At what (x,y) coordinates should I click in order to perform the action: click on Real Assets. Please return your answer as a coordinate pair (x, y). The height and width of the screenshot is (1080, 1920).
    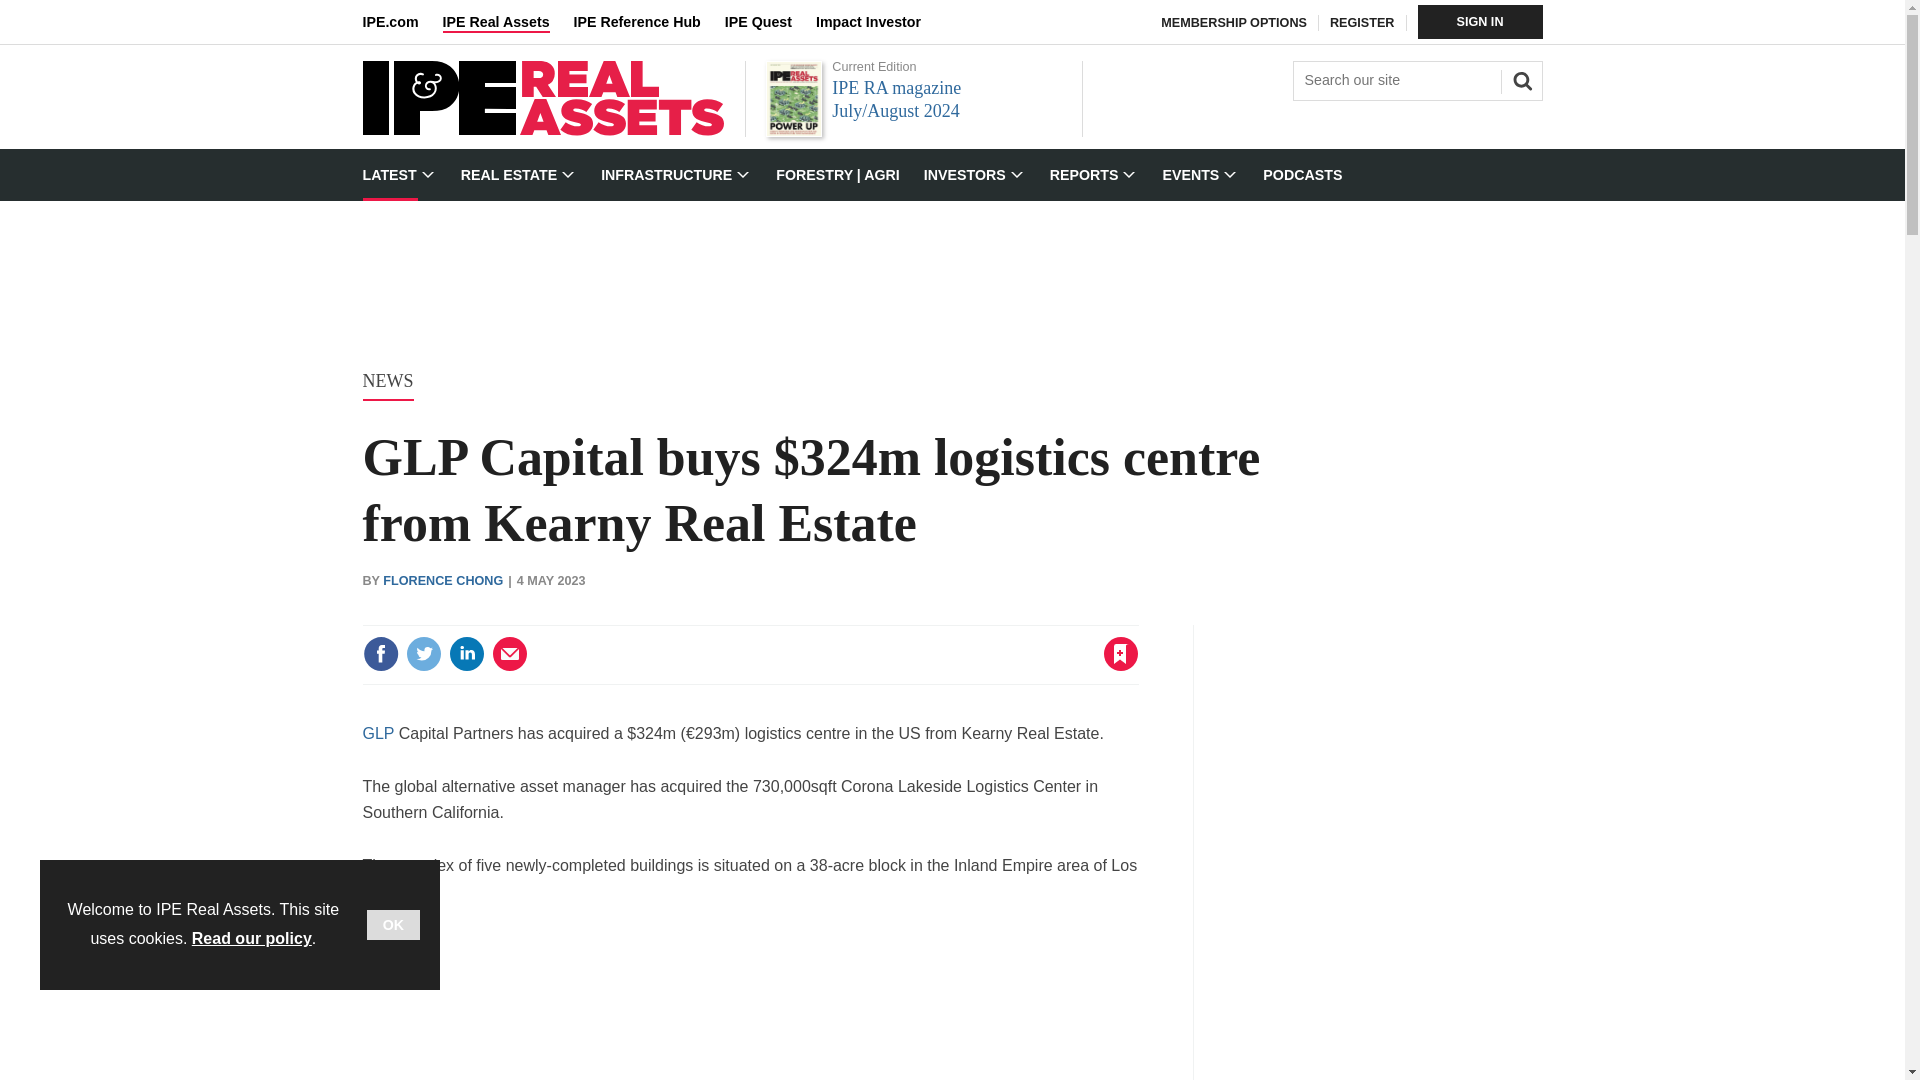
    Looking at the image, I should click on (542, 130).